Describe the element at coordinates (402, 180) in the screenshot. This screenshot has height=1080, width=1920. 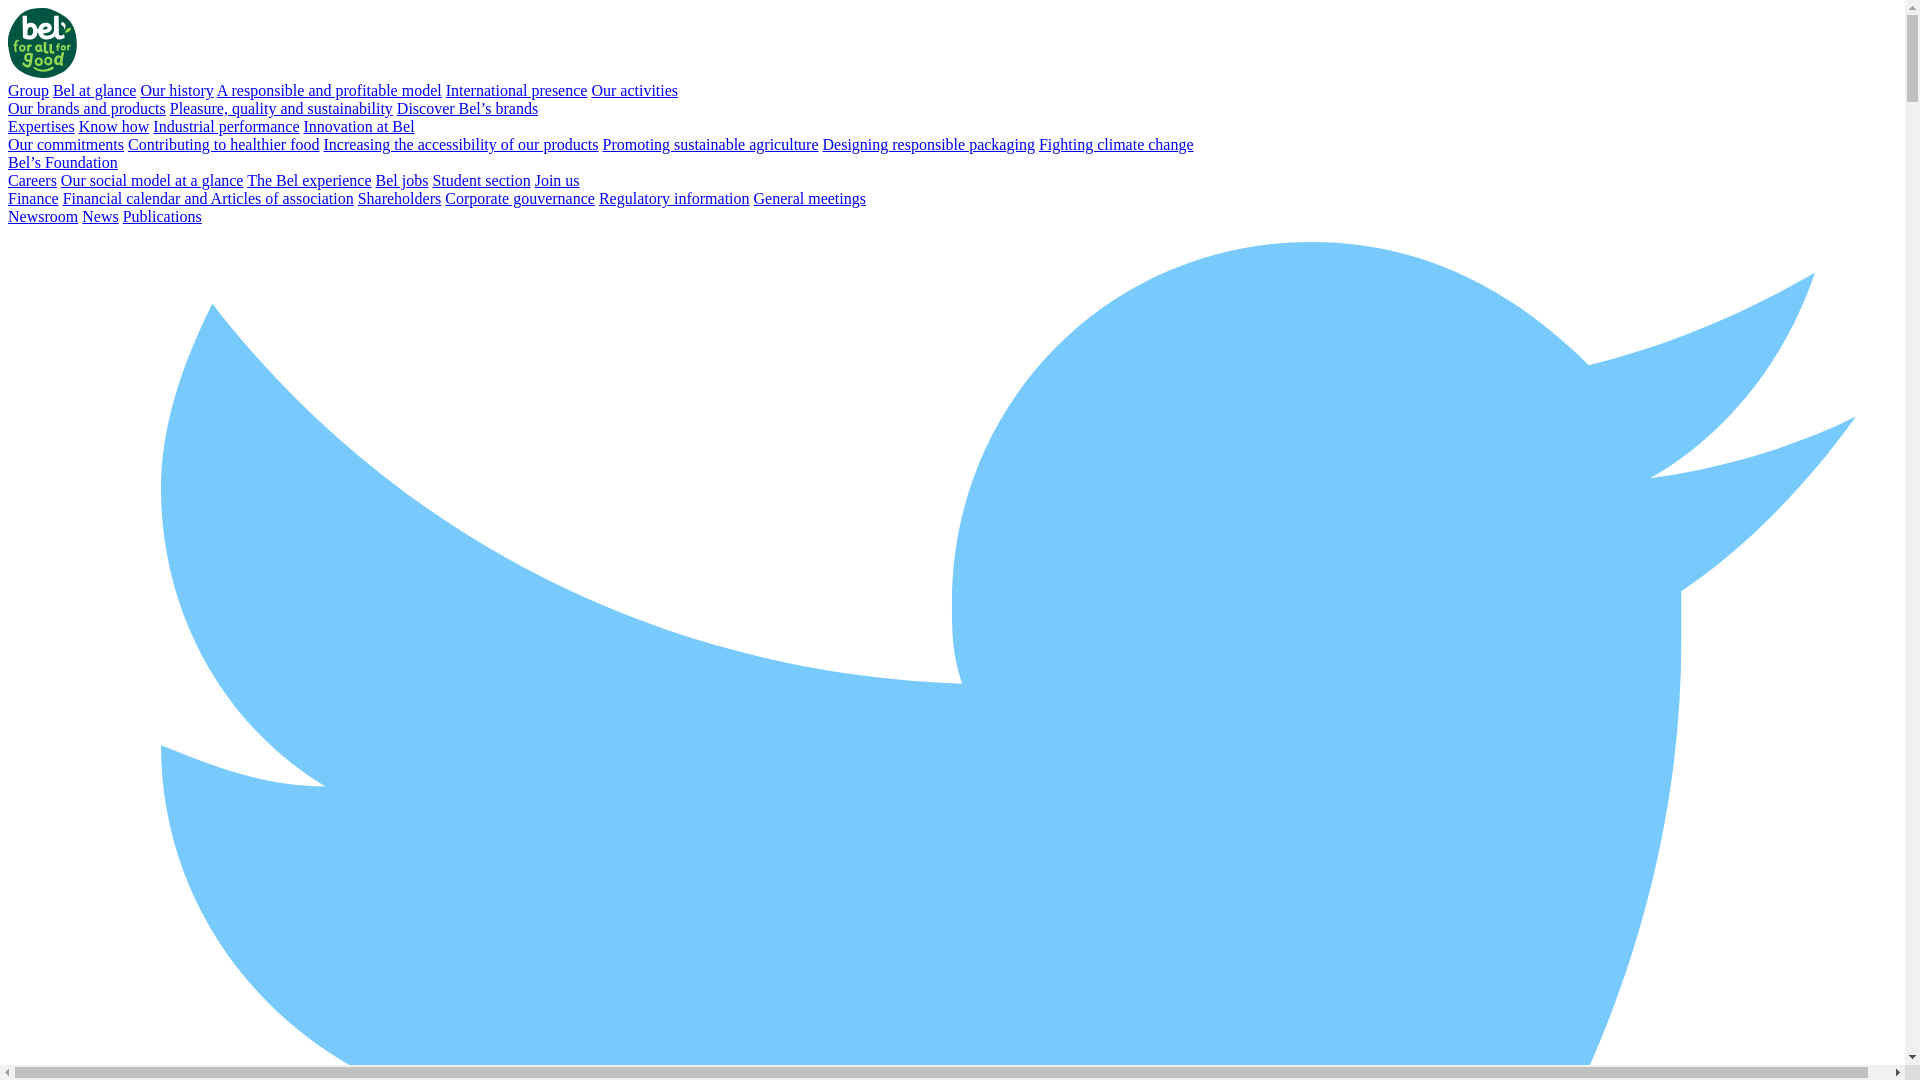
I see `Bel jobs` at that location.